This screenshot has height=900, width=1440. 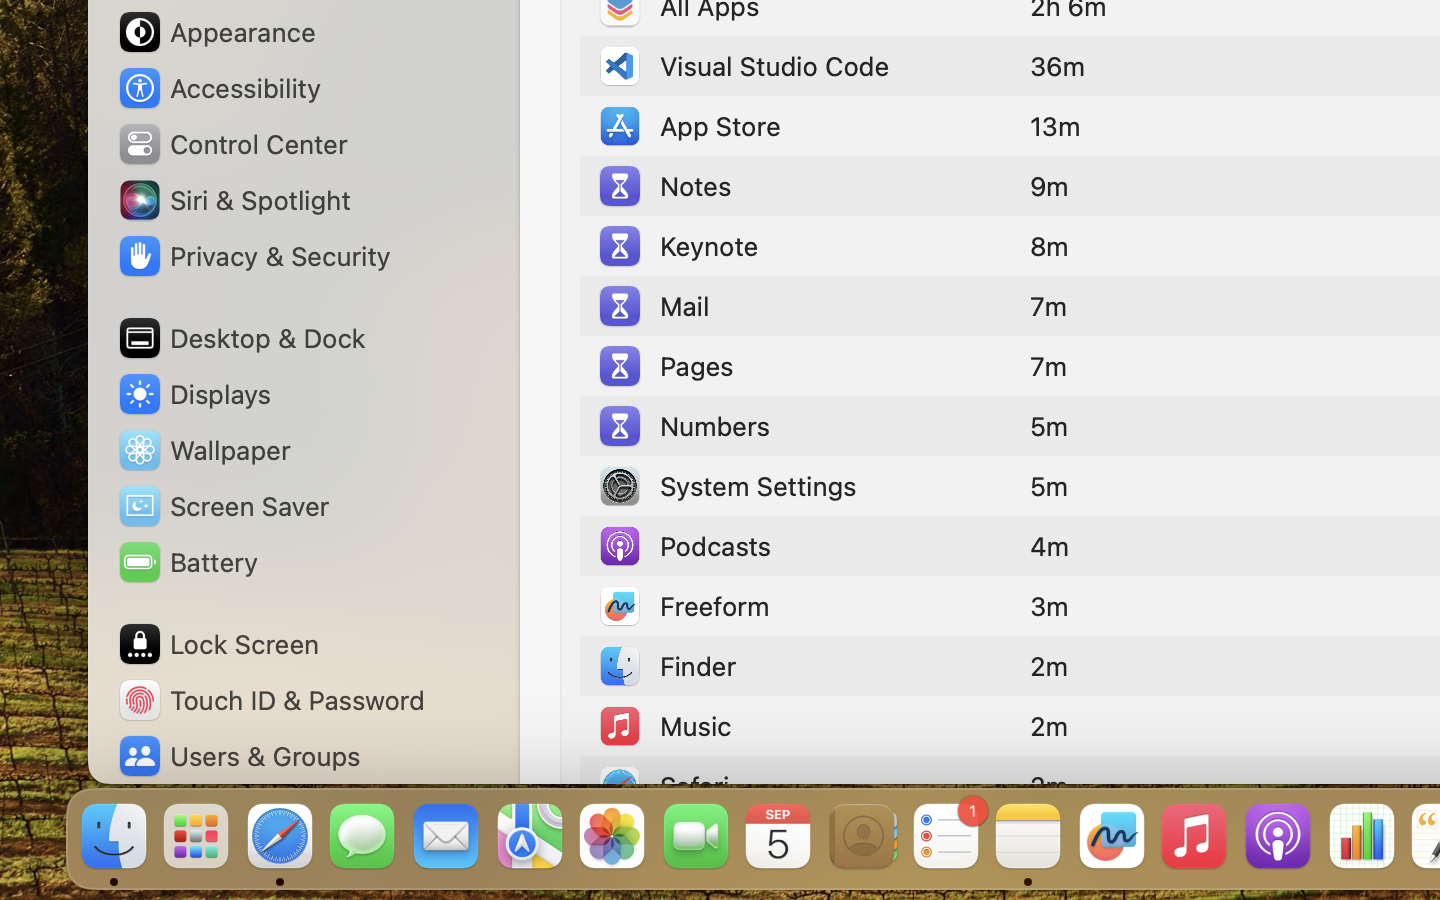 What do you see at coordinates (218, 644) in the screenshot?
I see `Lock Screen` at bounding box center [218, 644].